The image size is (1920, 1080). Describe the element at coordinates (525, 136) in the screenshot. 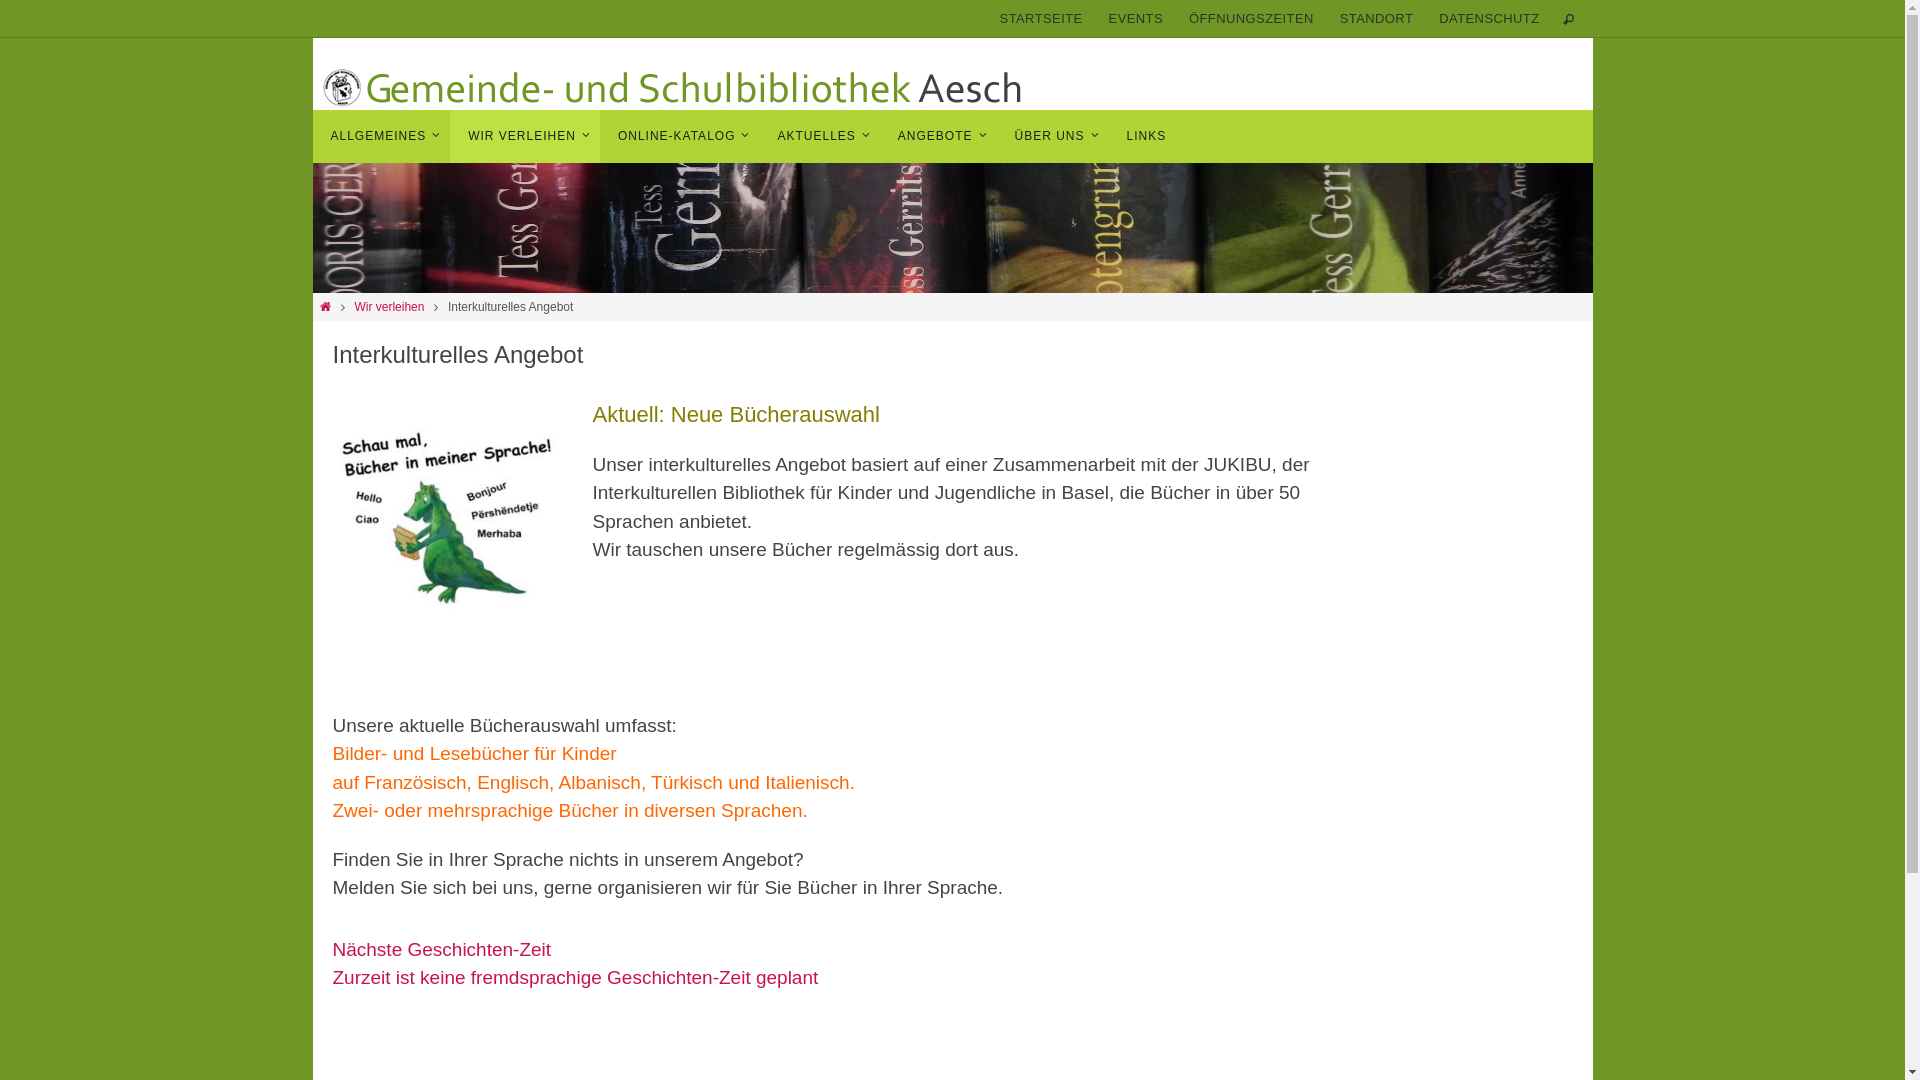

I see `WIR VERLEIHEN` at that location.